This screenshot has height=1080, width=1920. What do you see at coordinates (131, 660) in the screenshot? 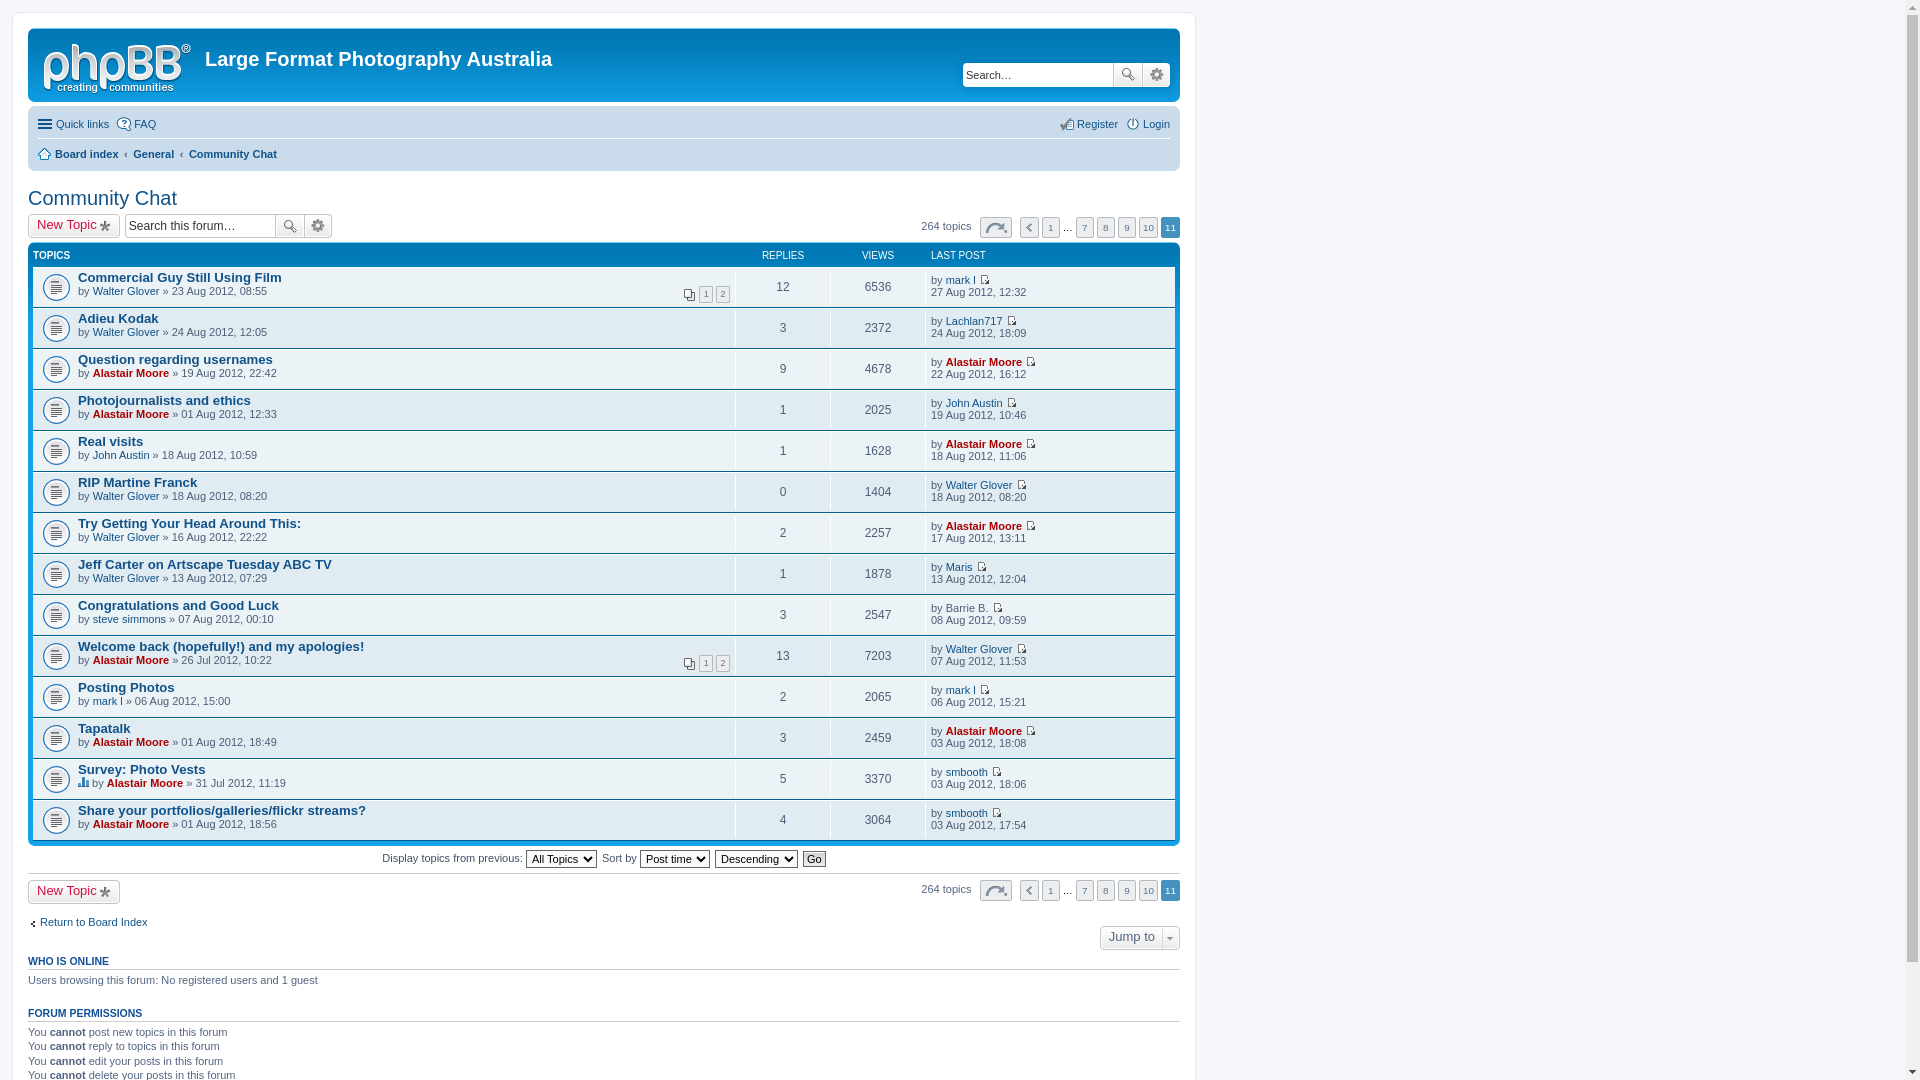
I see `Alastair Moore` at bounding box center [131, 660].